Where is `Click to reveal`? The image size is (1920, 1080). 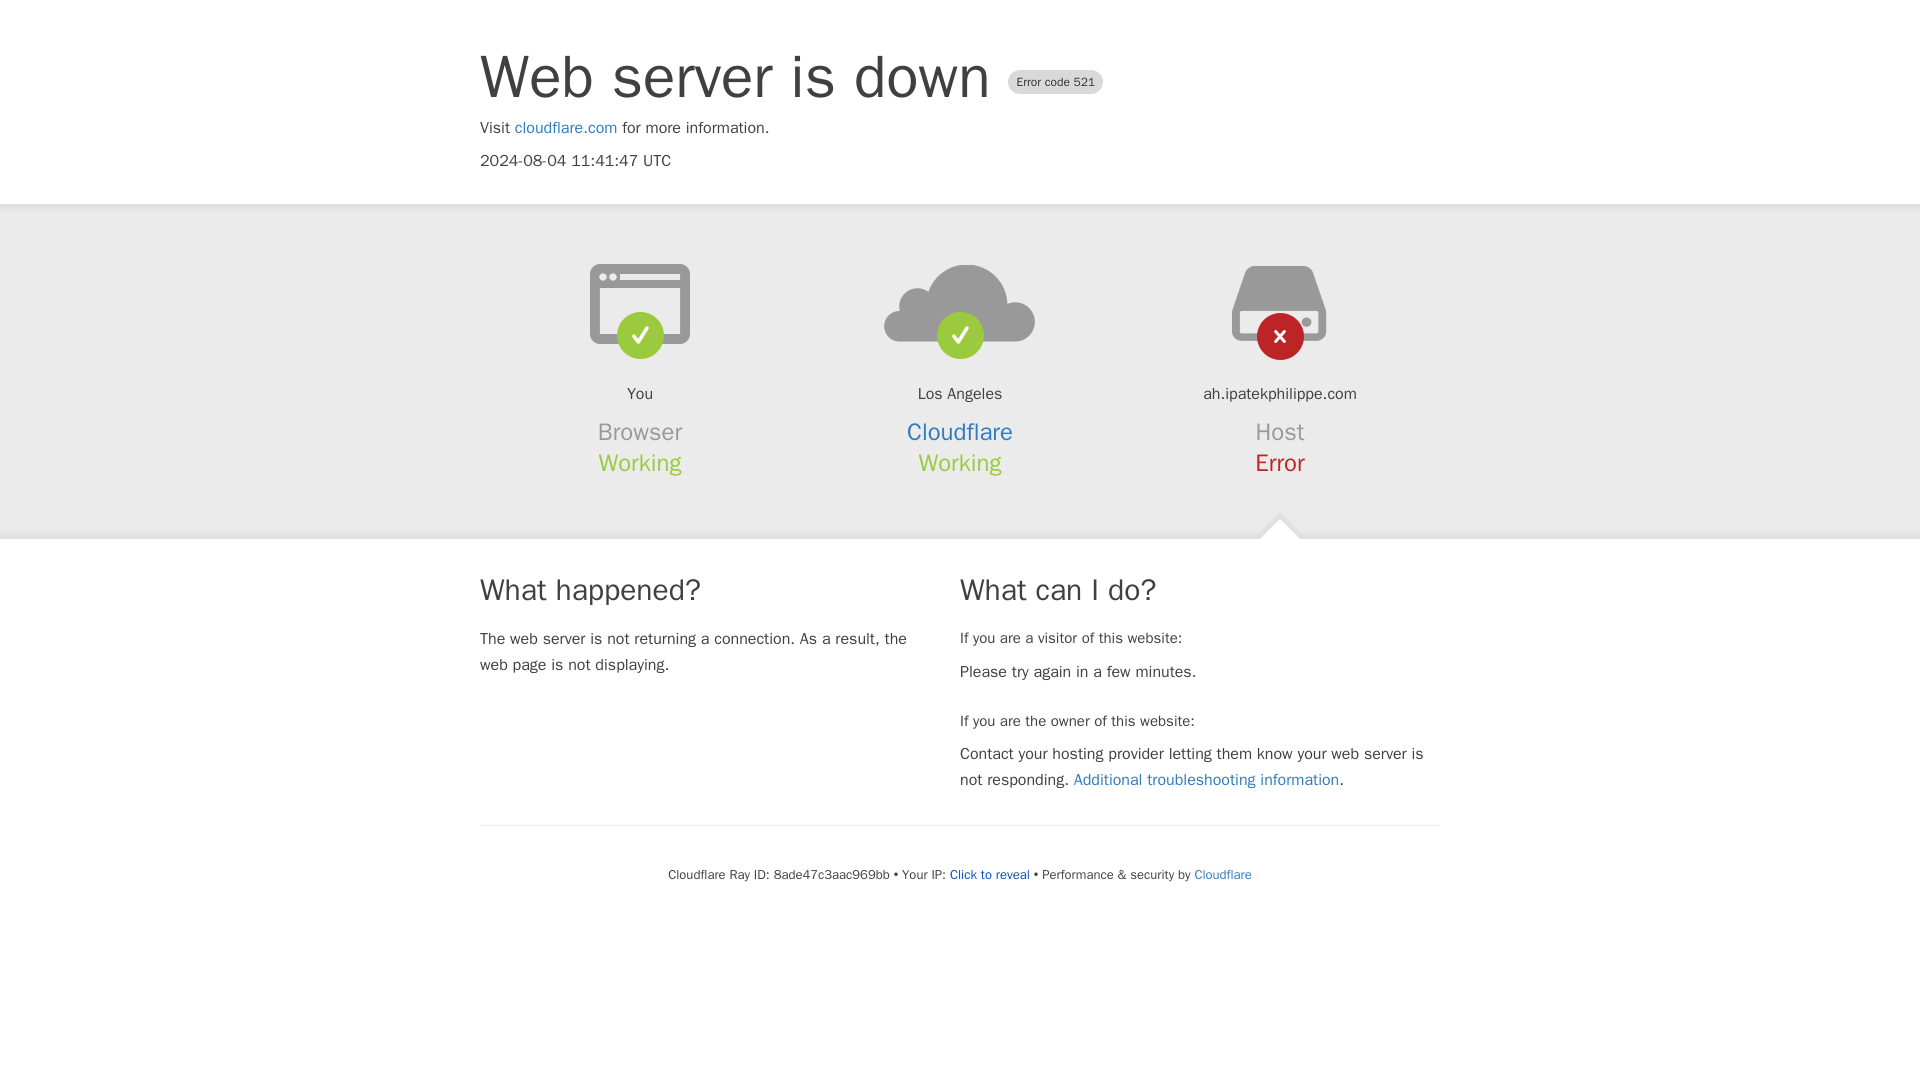
Click to reveal is located at coordinates (990, 875).